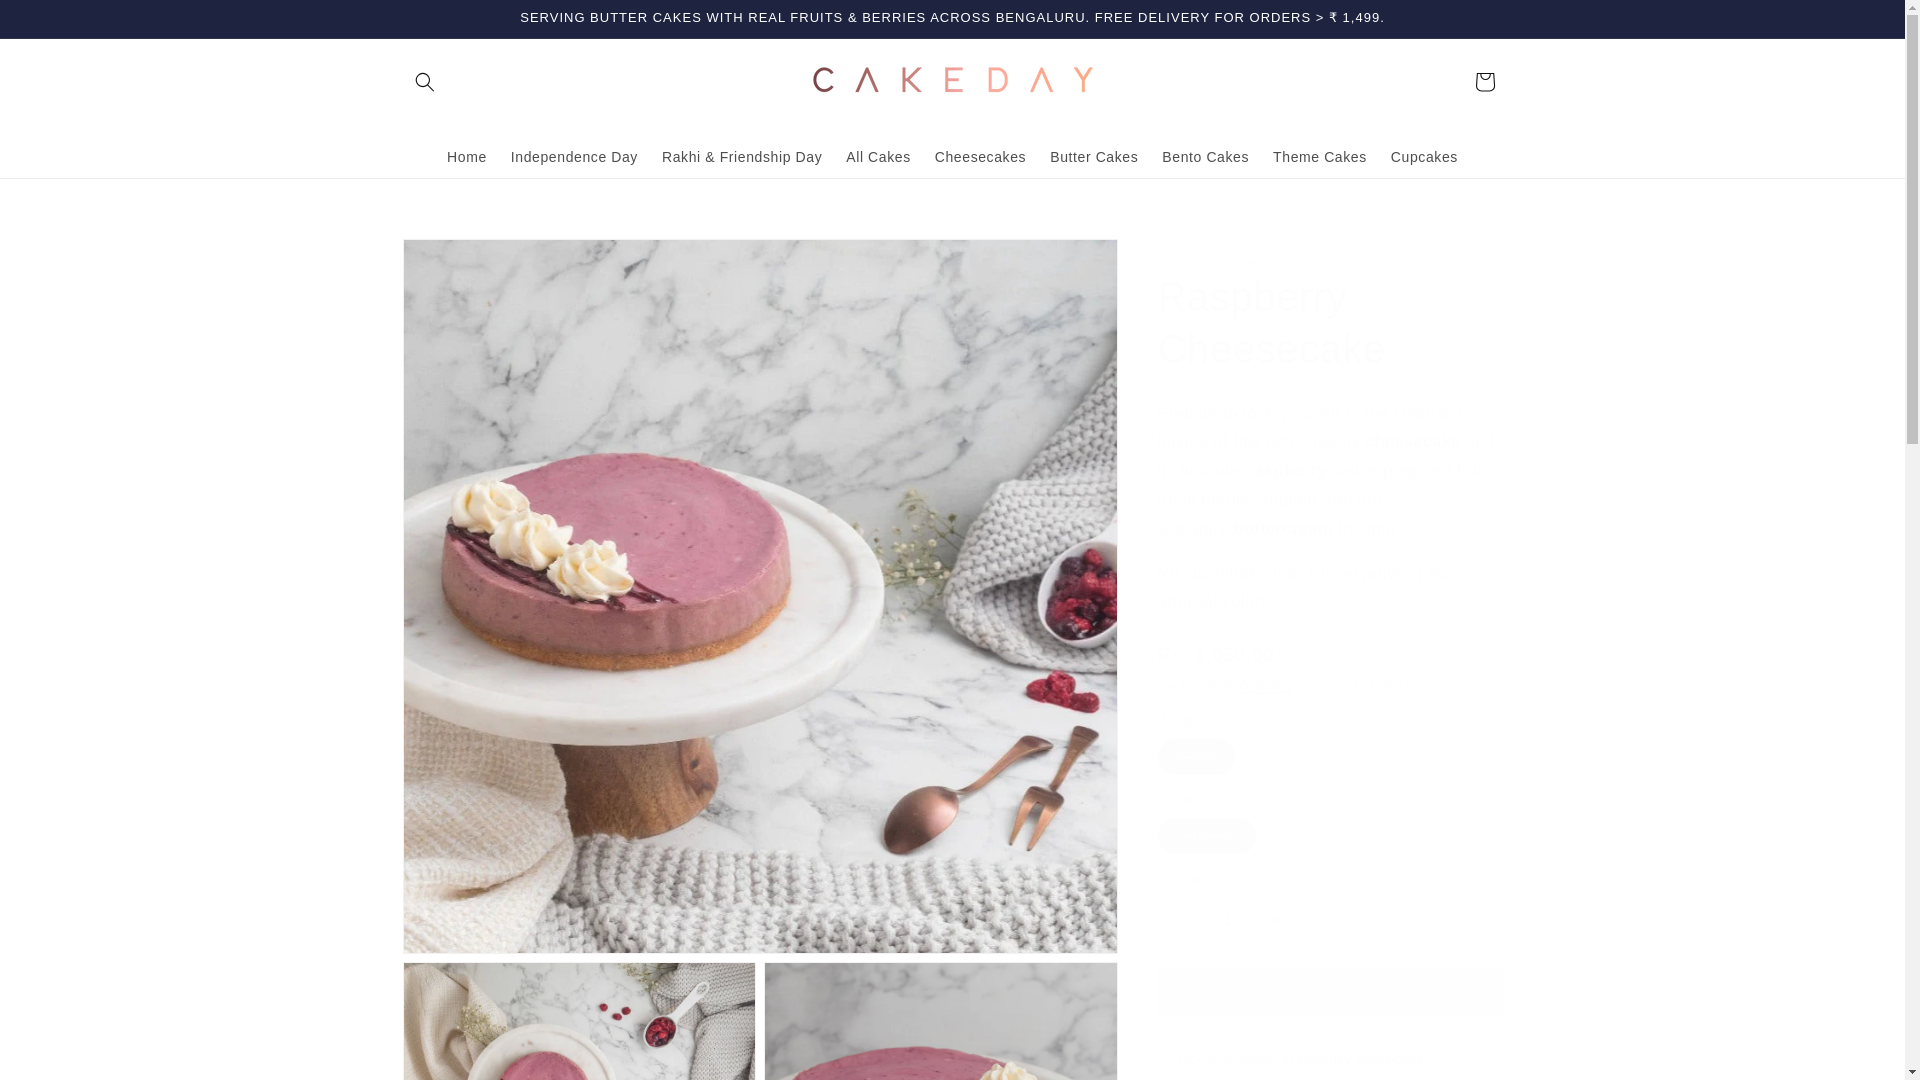  I want to click on Independence Day, so click(574, 157).